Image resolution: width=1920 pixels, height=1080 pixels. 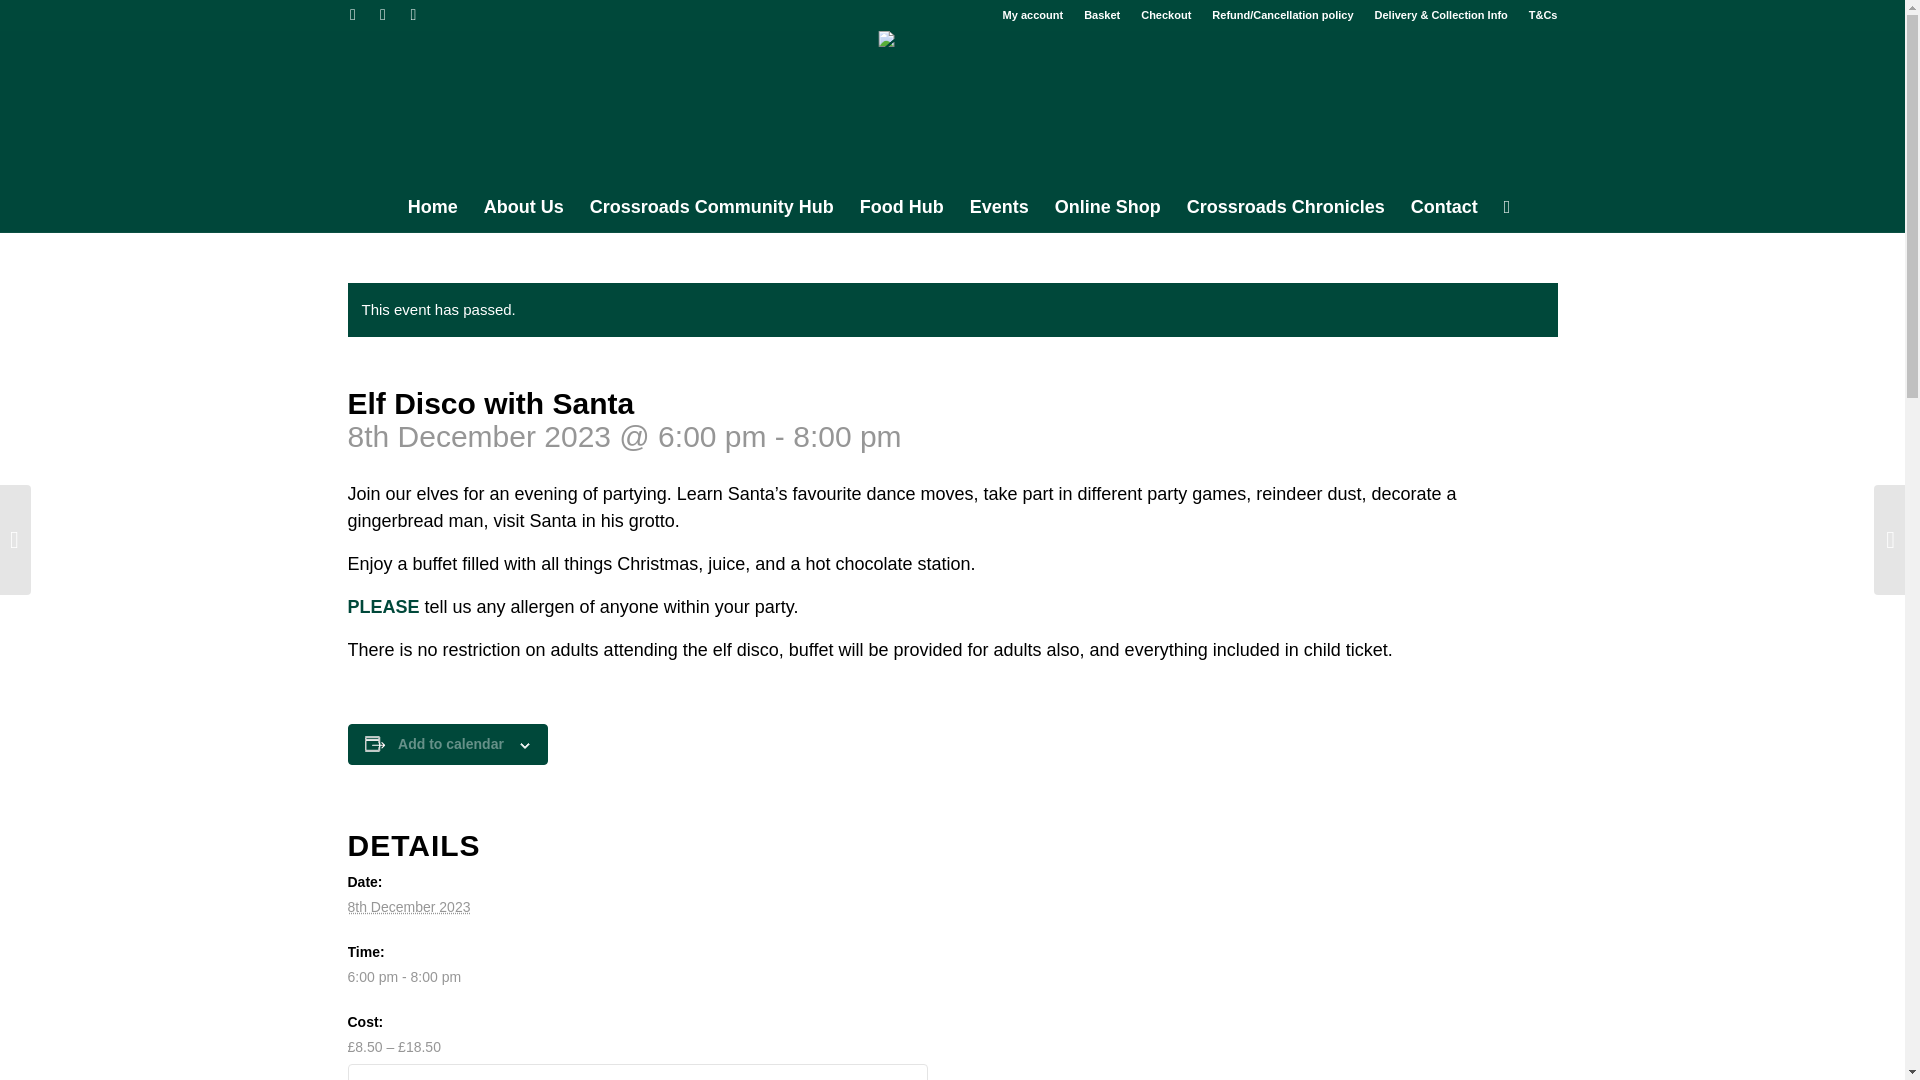 I want to click on Instagram, so click(x=412, y=15).